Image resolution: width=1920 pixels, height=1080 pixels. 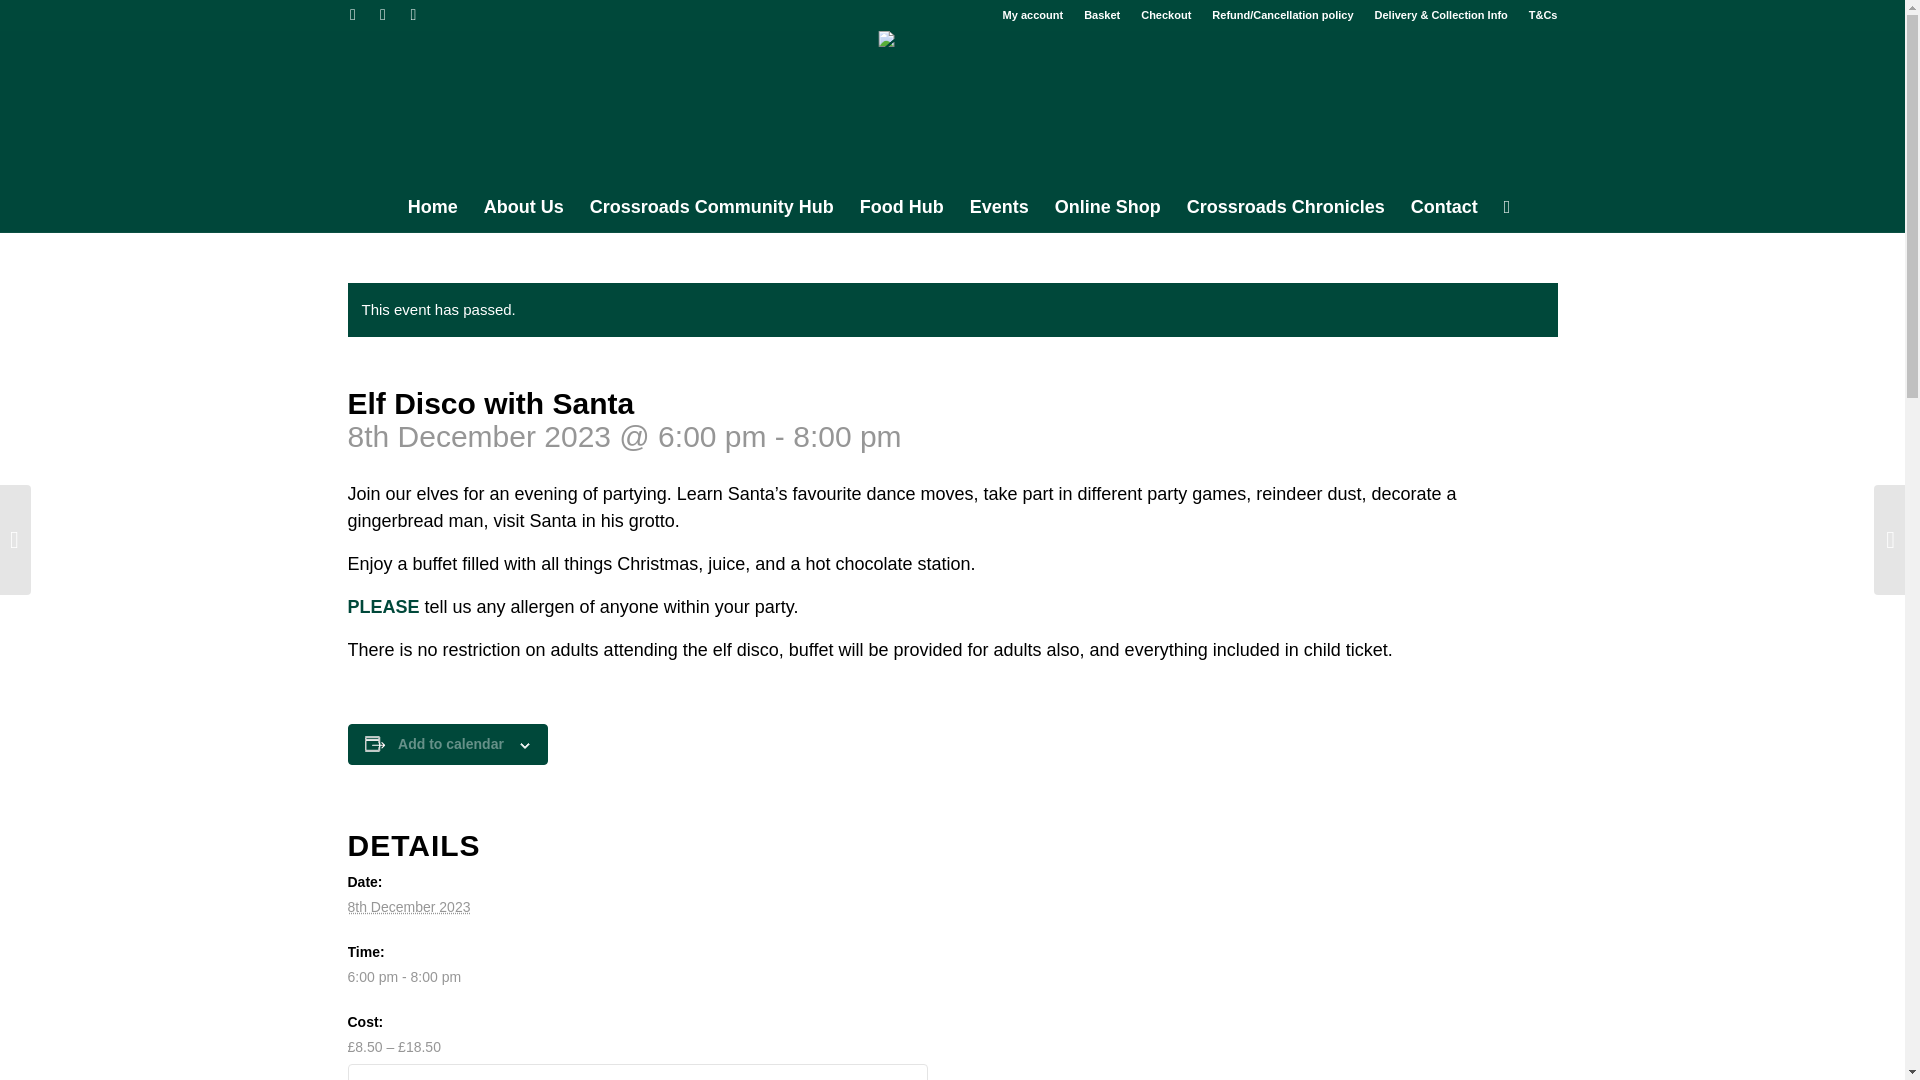 I want to click on Instagram, so click(x=412, y=15).